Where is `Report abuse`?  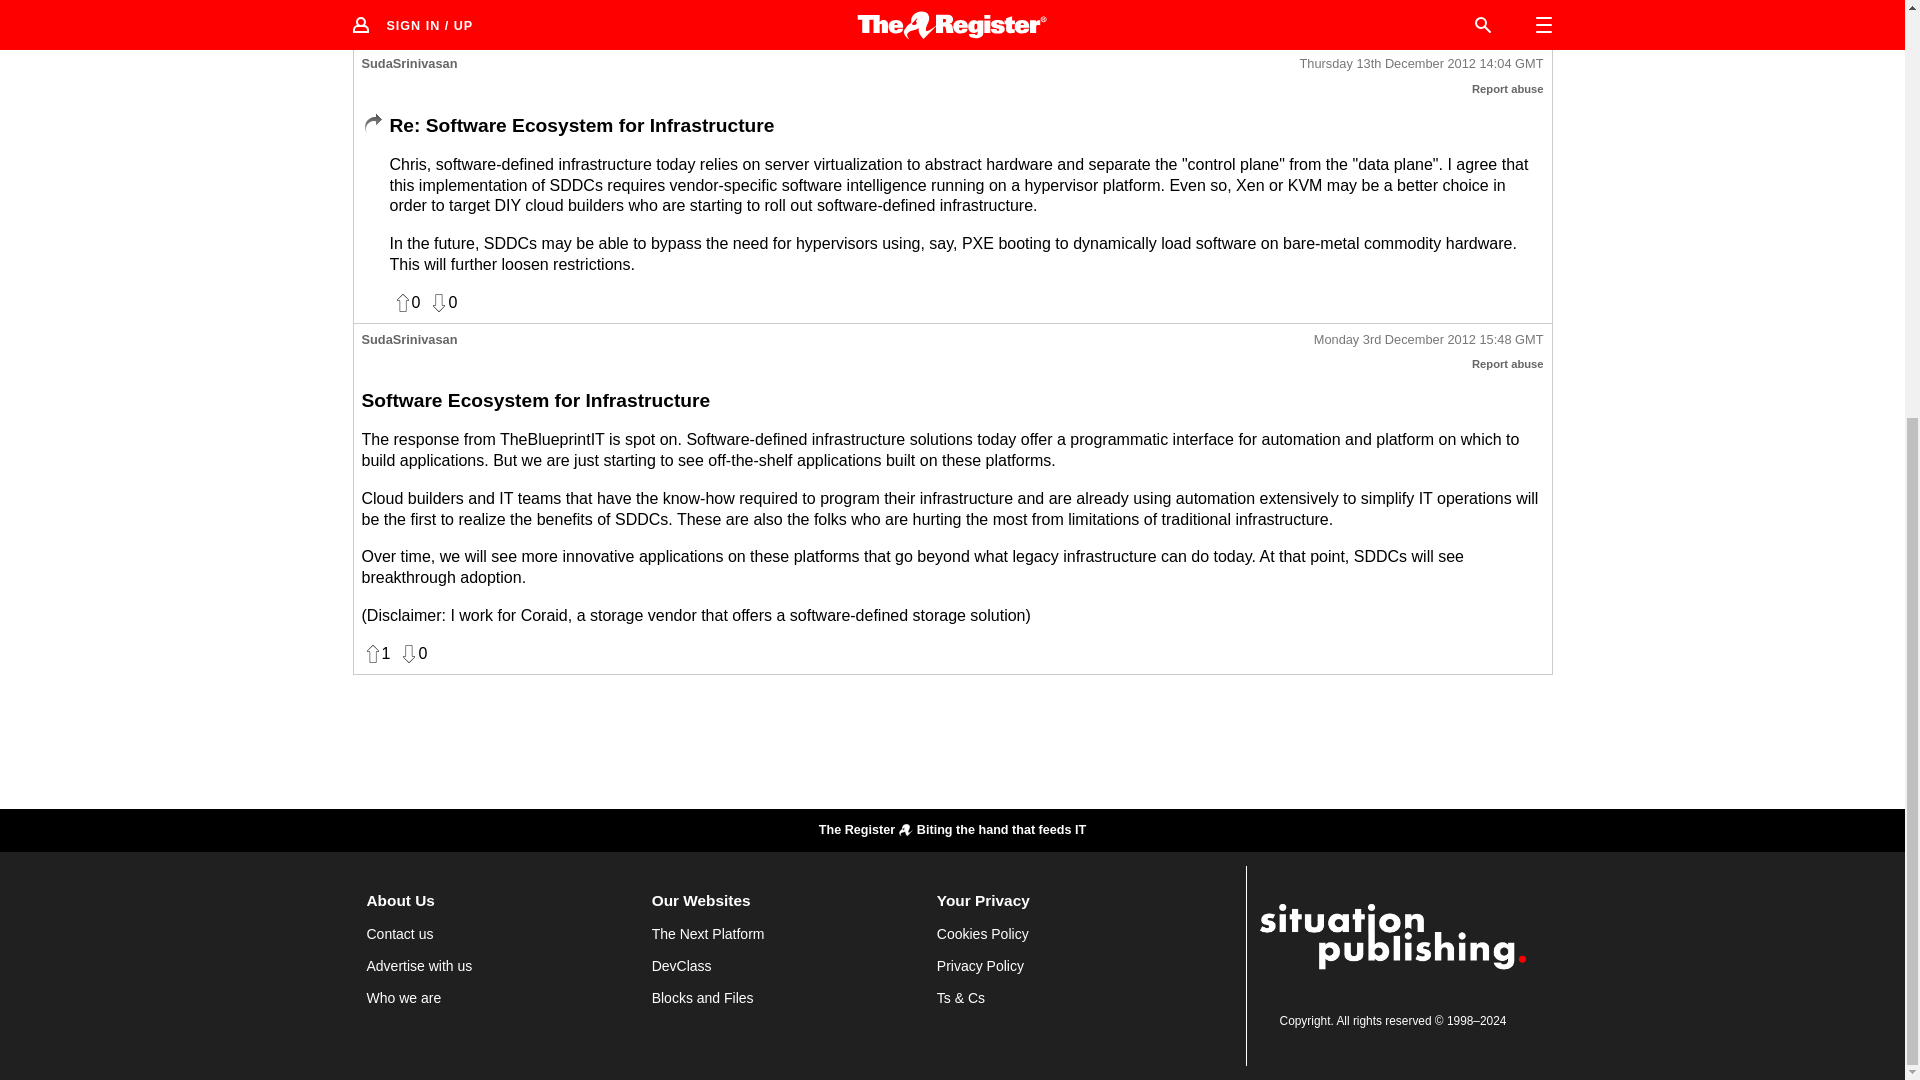 Report abuse is located at coordinates (1508, 89).